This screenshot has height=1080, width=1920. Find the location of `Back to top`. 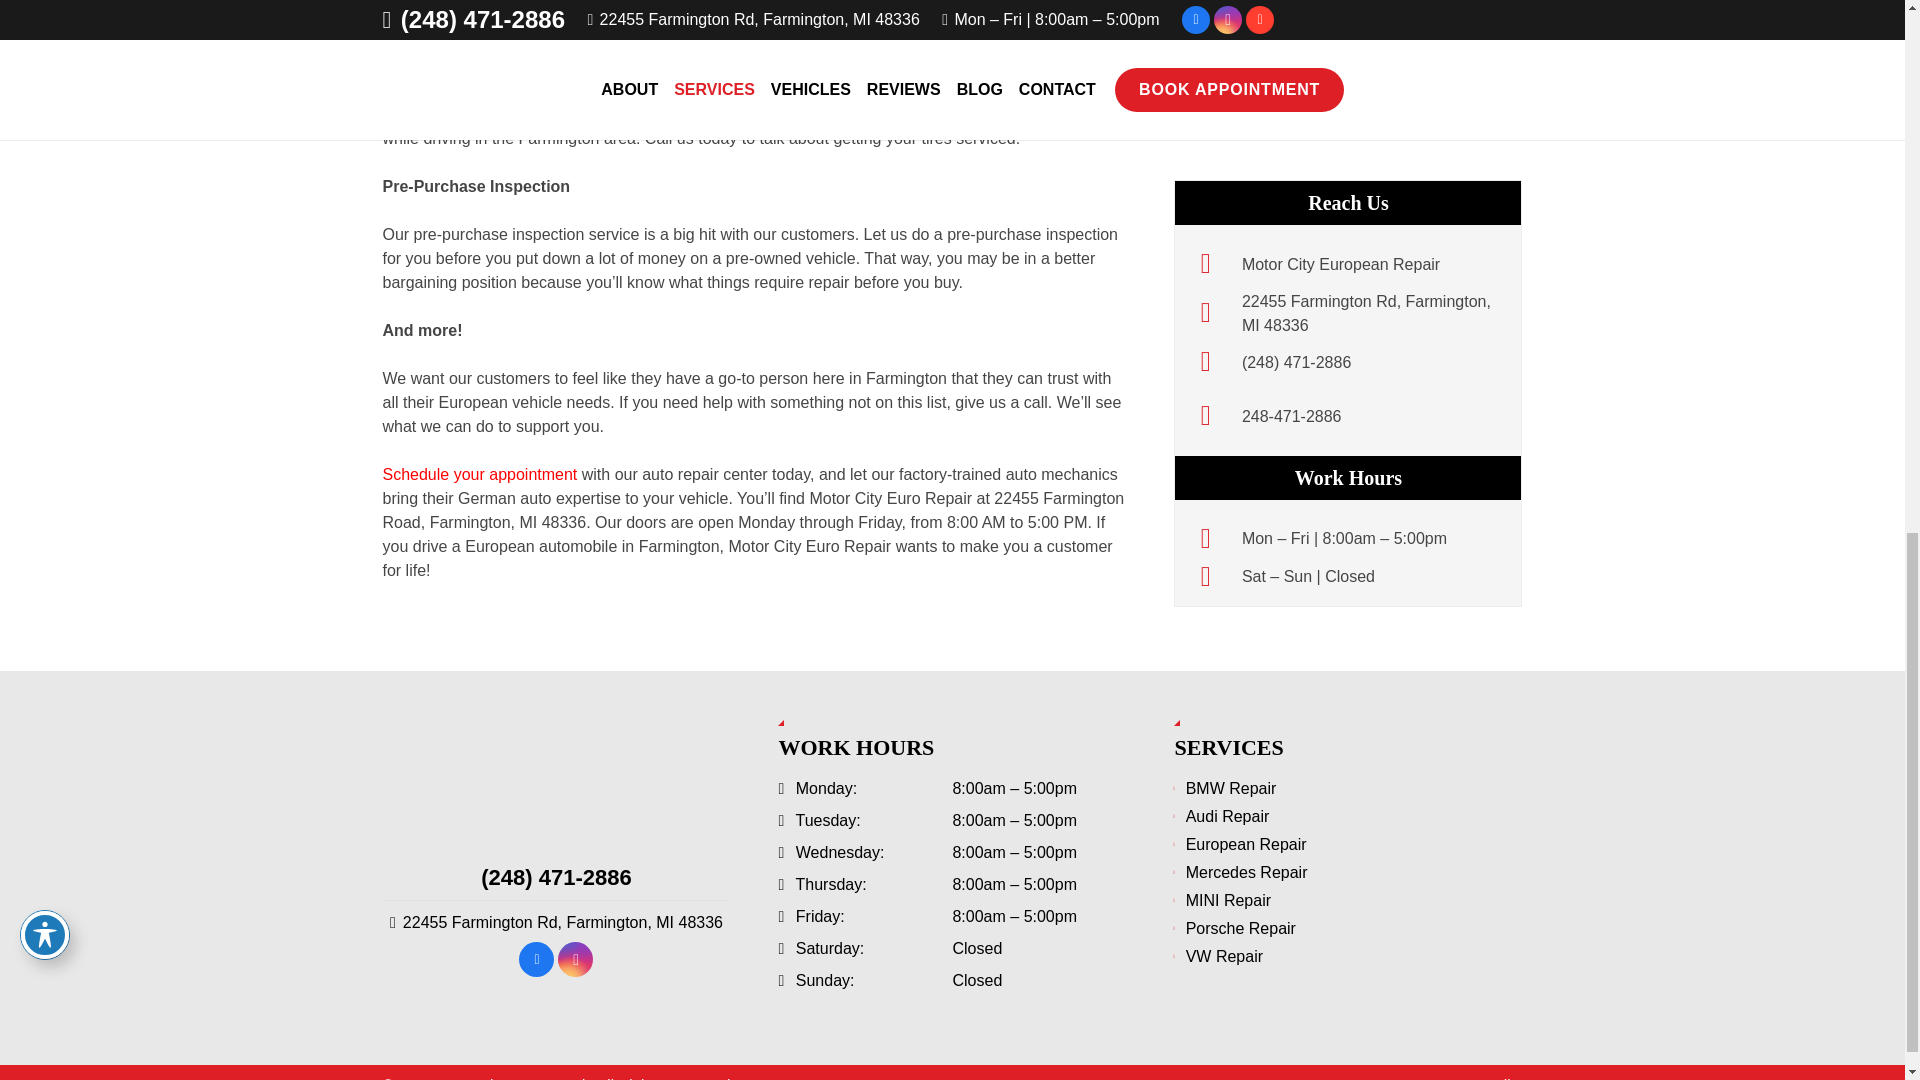

Back to top is located at coordinates (1864, 34).